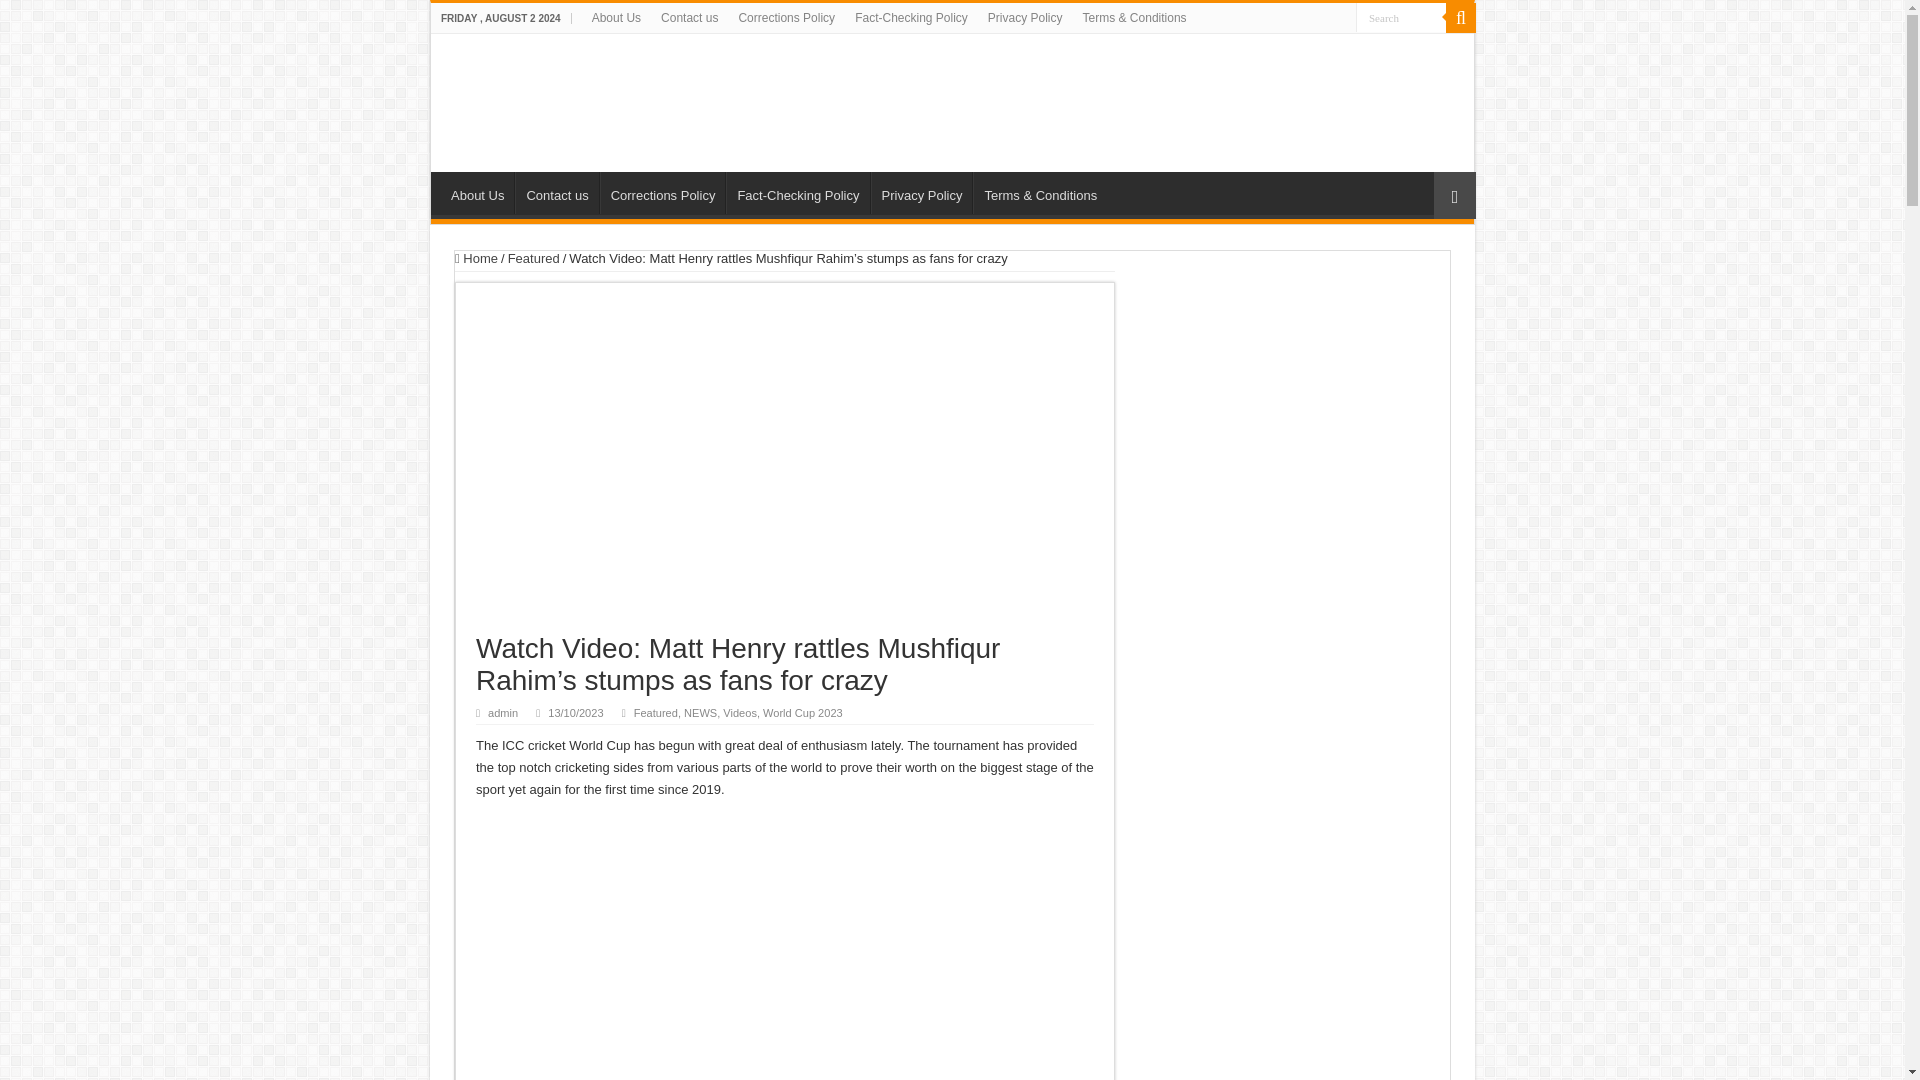 The width and height of the screenshot is (1920, 1080). What do you see at coordinates (662, 192) in the screenshot?
I see `Corrections Policy` at bounding box center [662, 192].